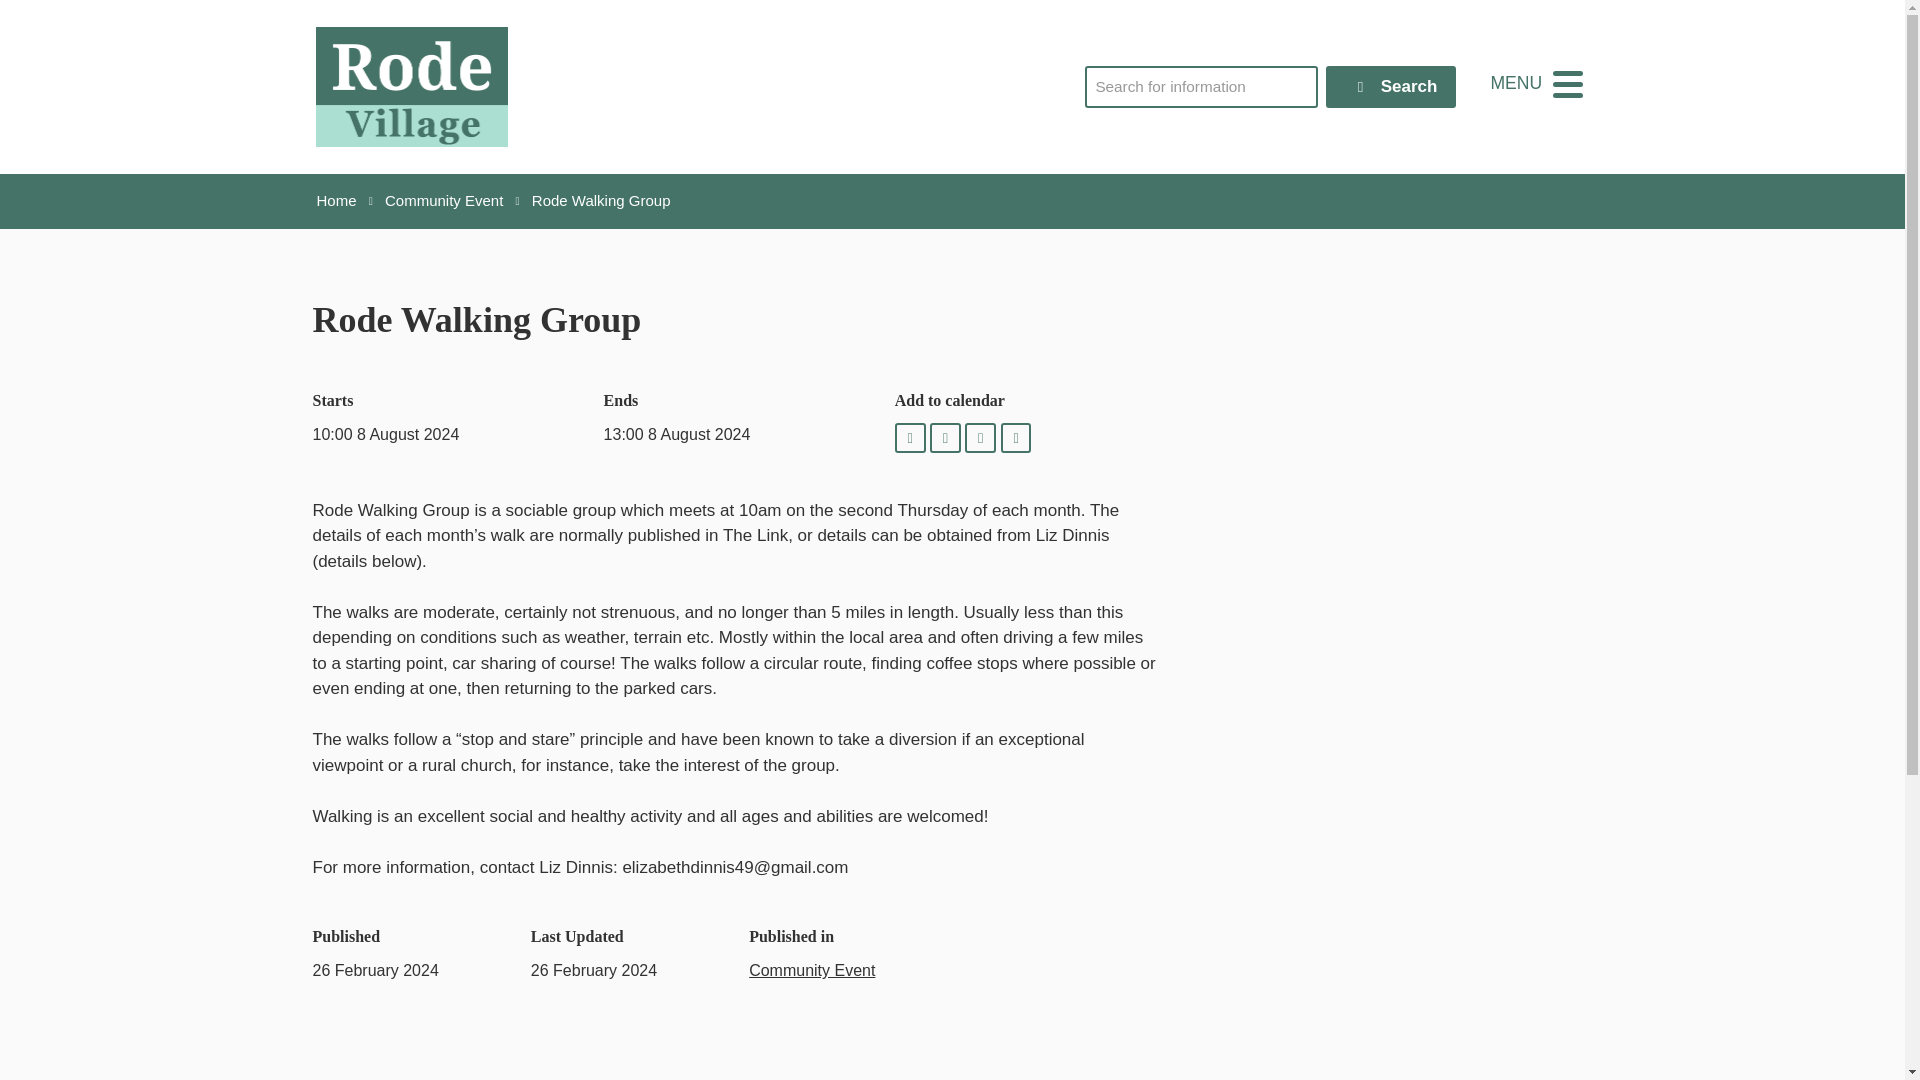 This screenshot has height=1080, width=1920. I want to click on Go to Home., so click(336, 200).